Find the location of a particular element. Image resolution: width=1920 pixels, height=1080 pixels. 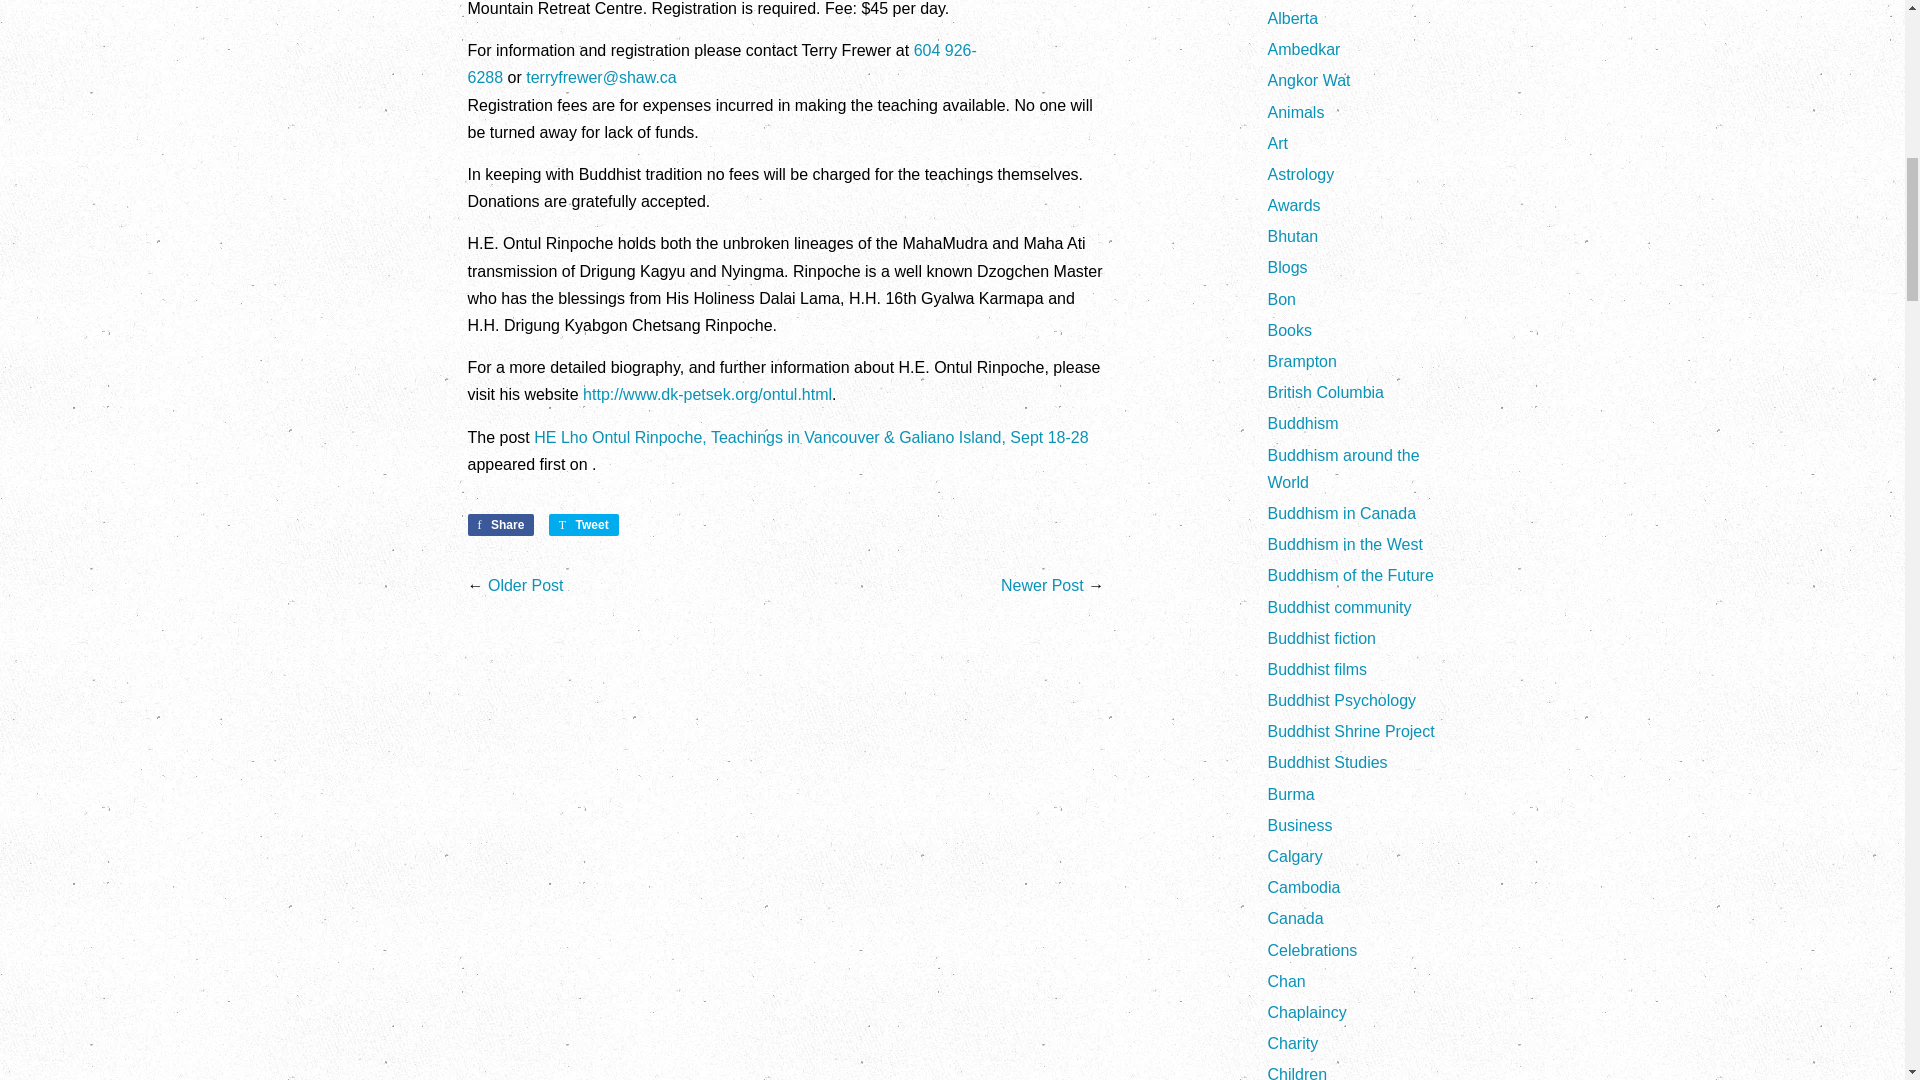

Show articles tagged Art is located at coordinates (1278, 144).